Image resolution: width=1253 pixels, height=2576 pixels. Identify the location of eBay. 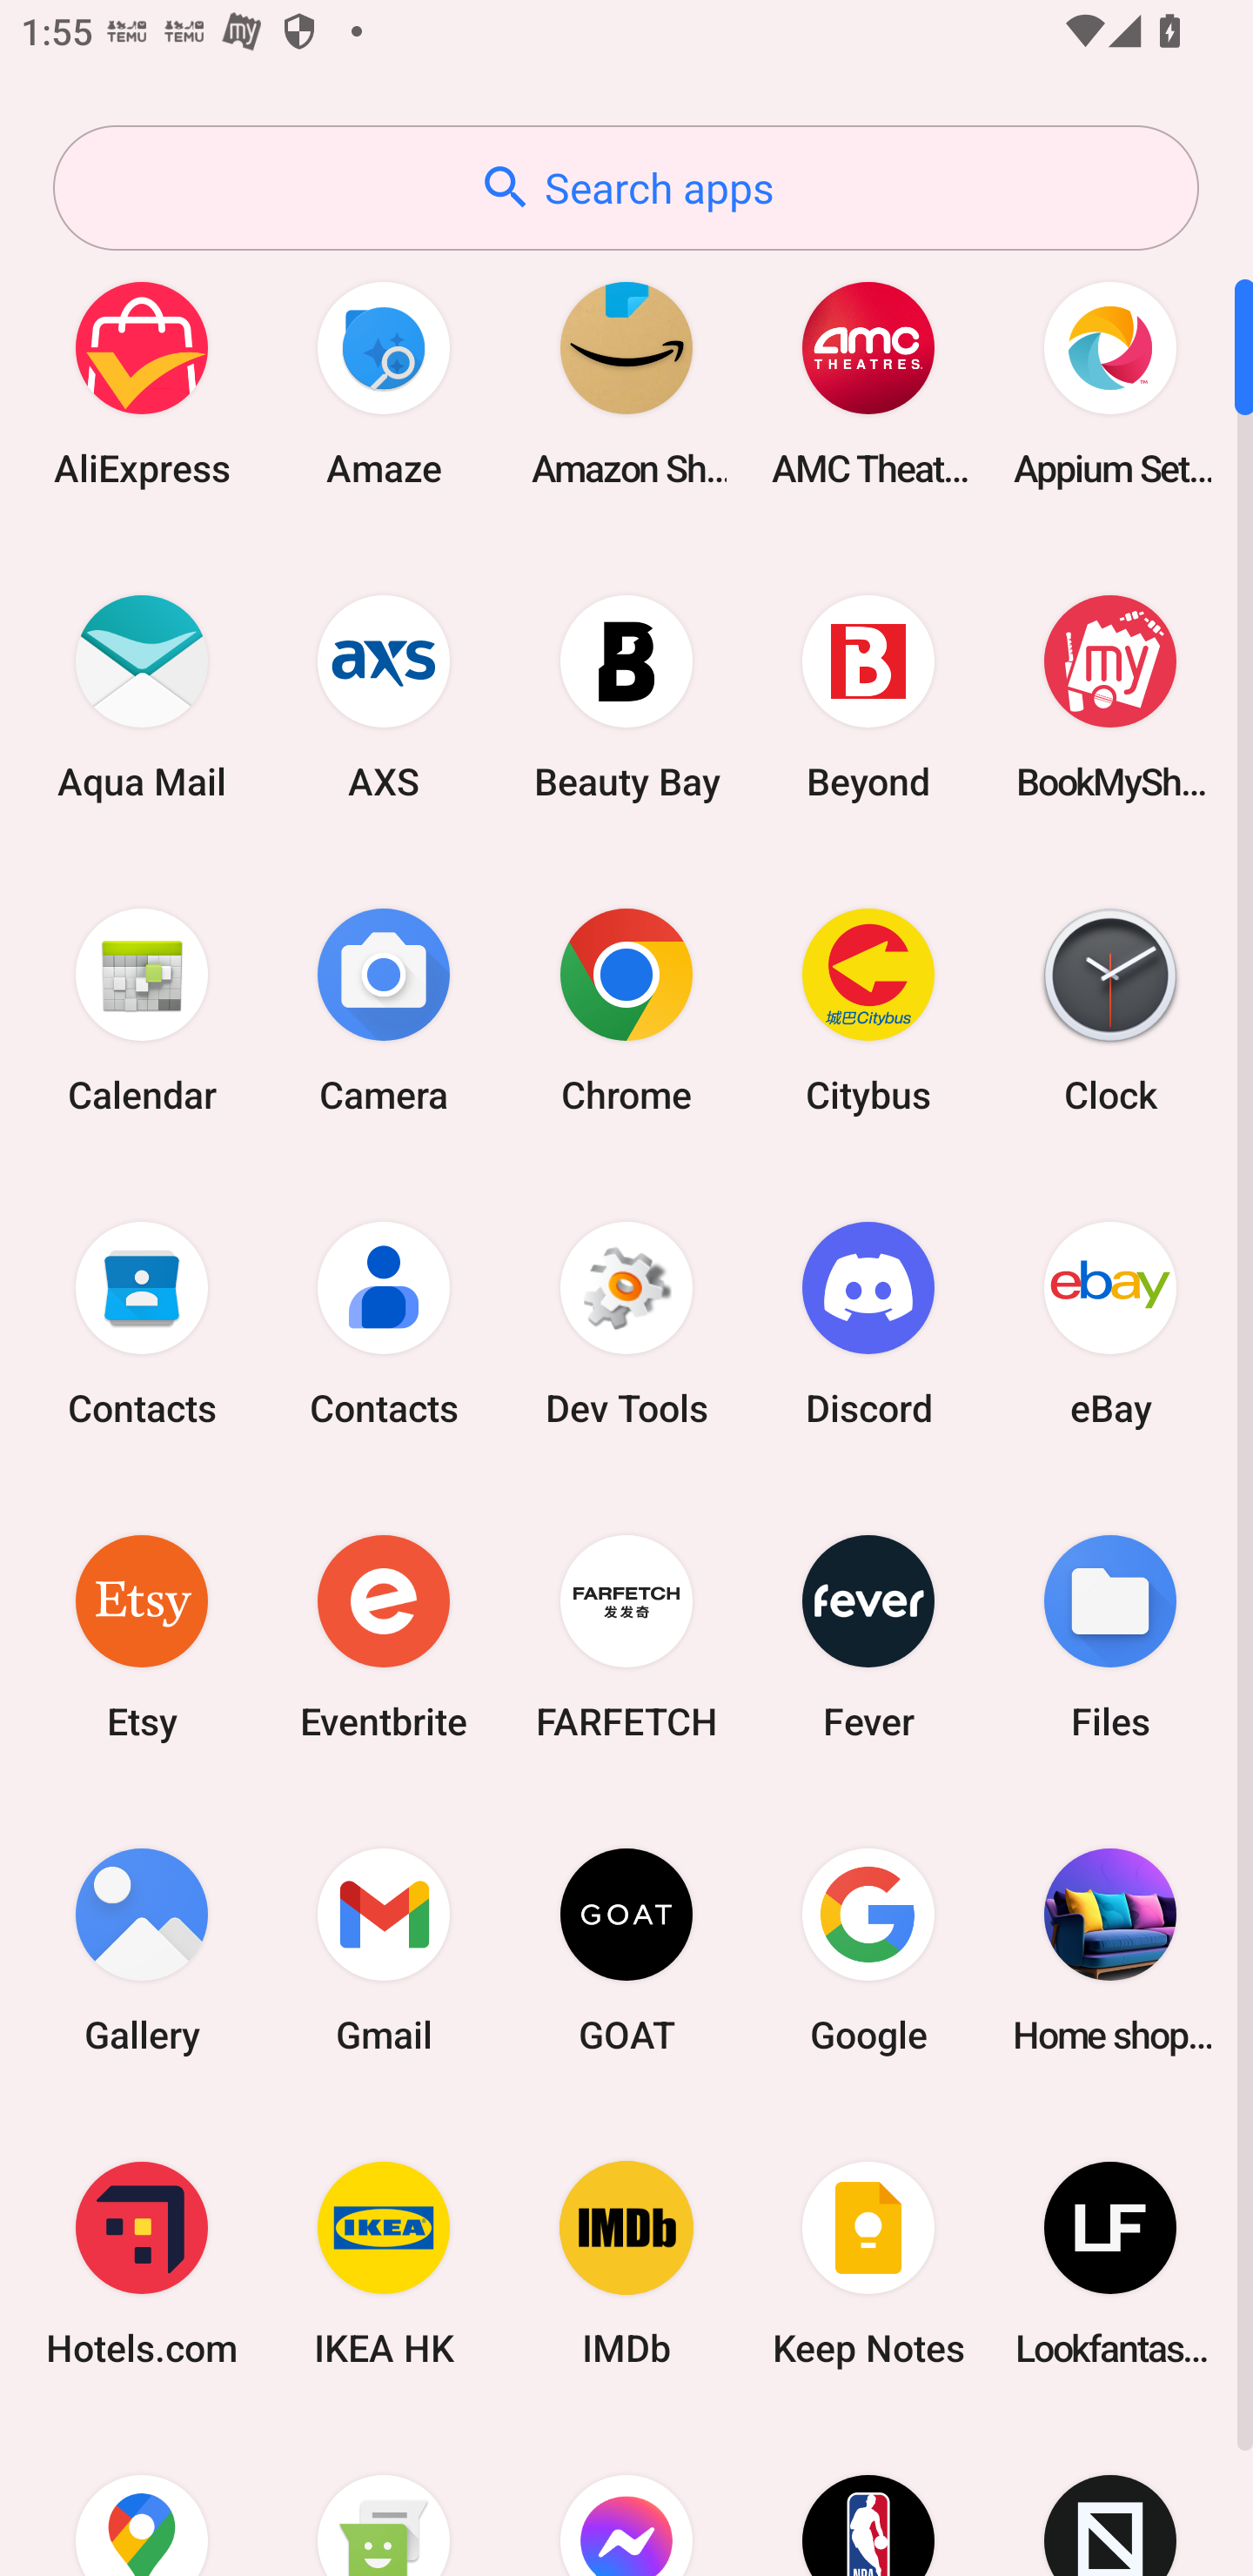
(1110, 1323).